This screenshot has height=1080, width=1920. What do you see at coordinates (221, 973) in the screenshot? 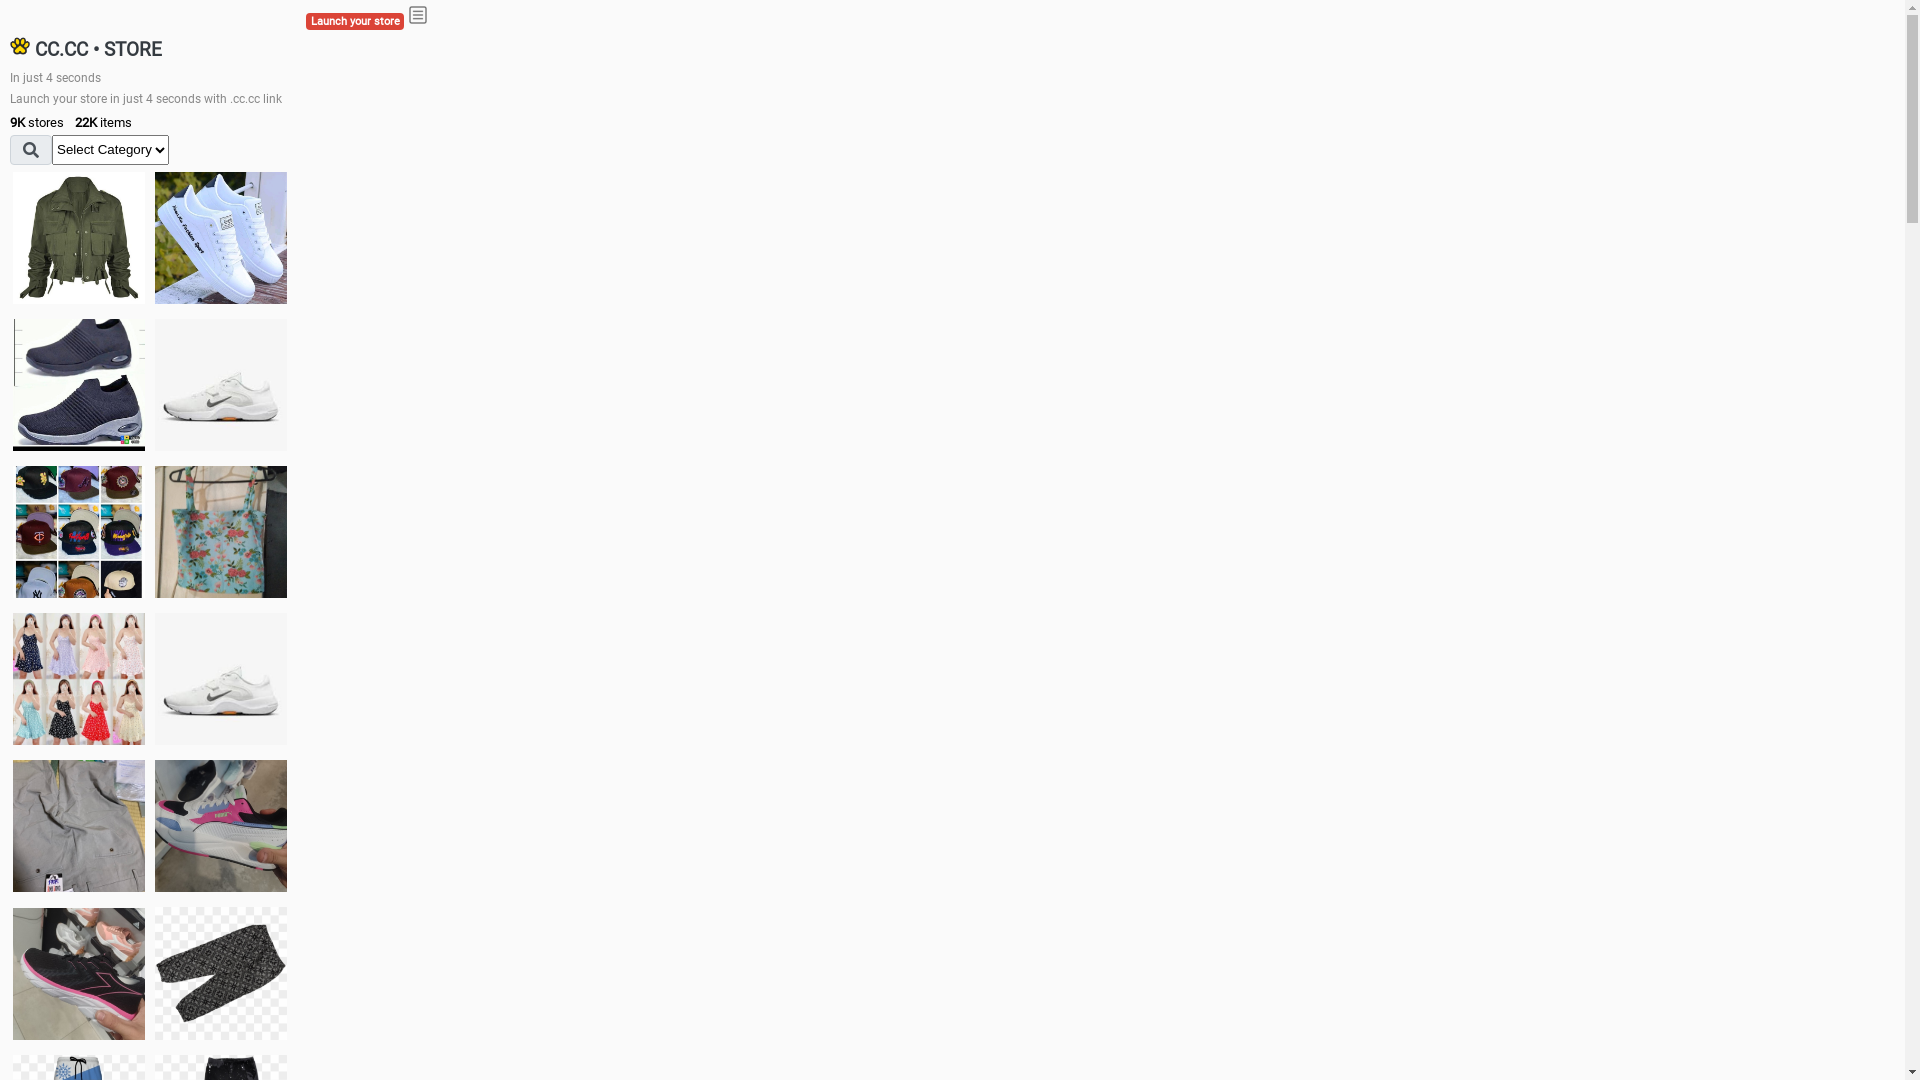
I see `Short pant` at bounding box center [221, 973].